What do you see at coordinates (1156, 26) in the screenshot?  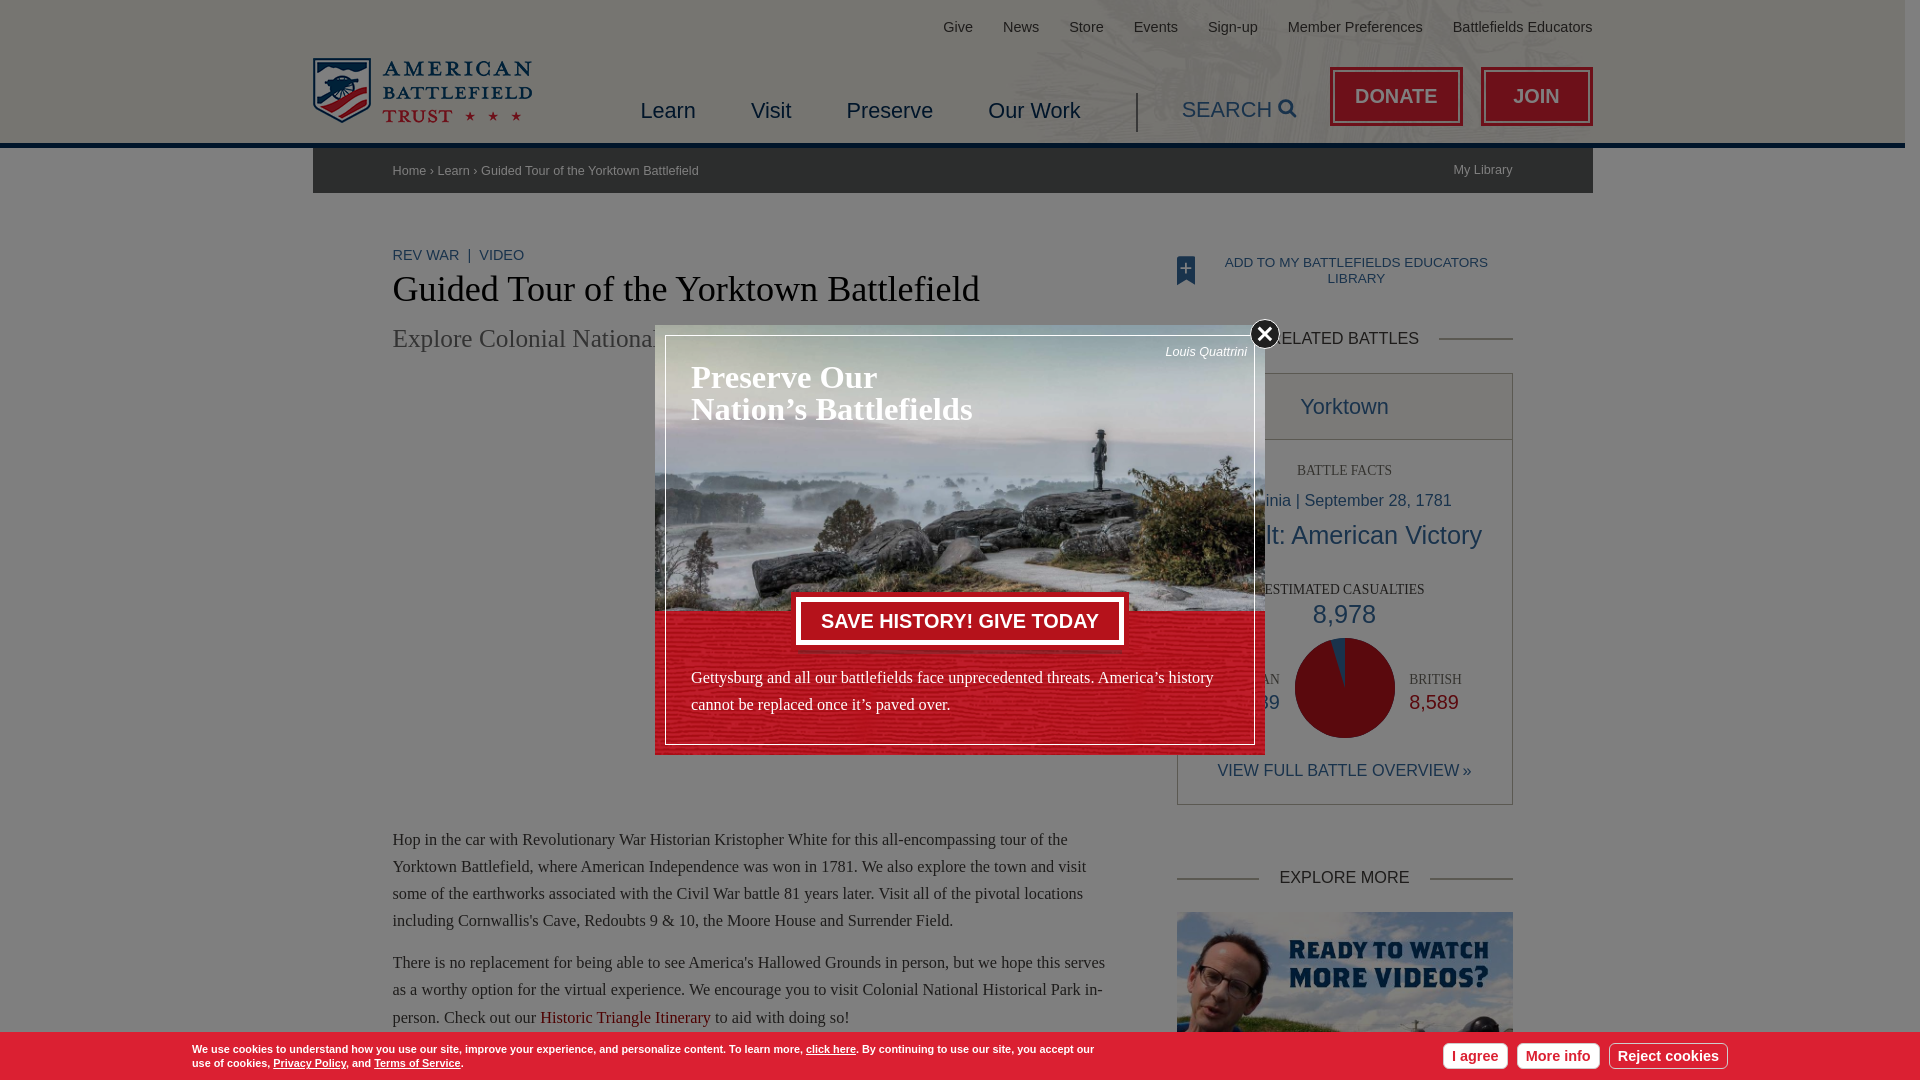 I see `Events` at bounding box center [1156, 26].